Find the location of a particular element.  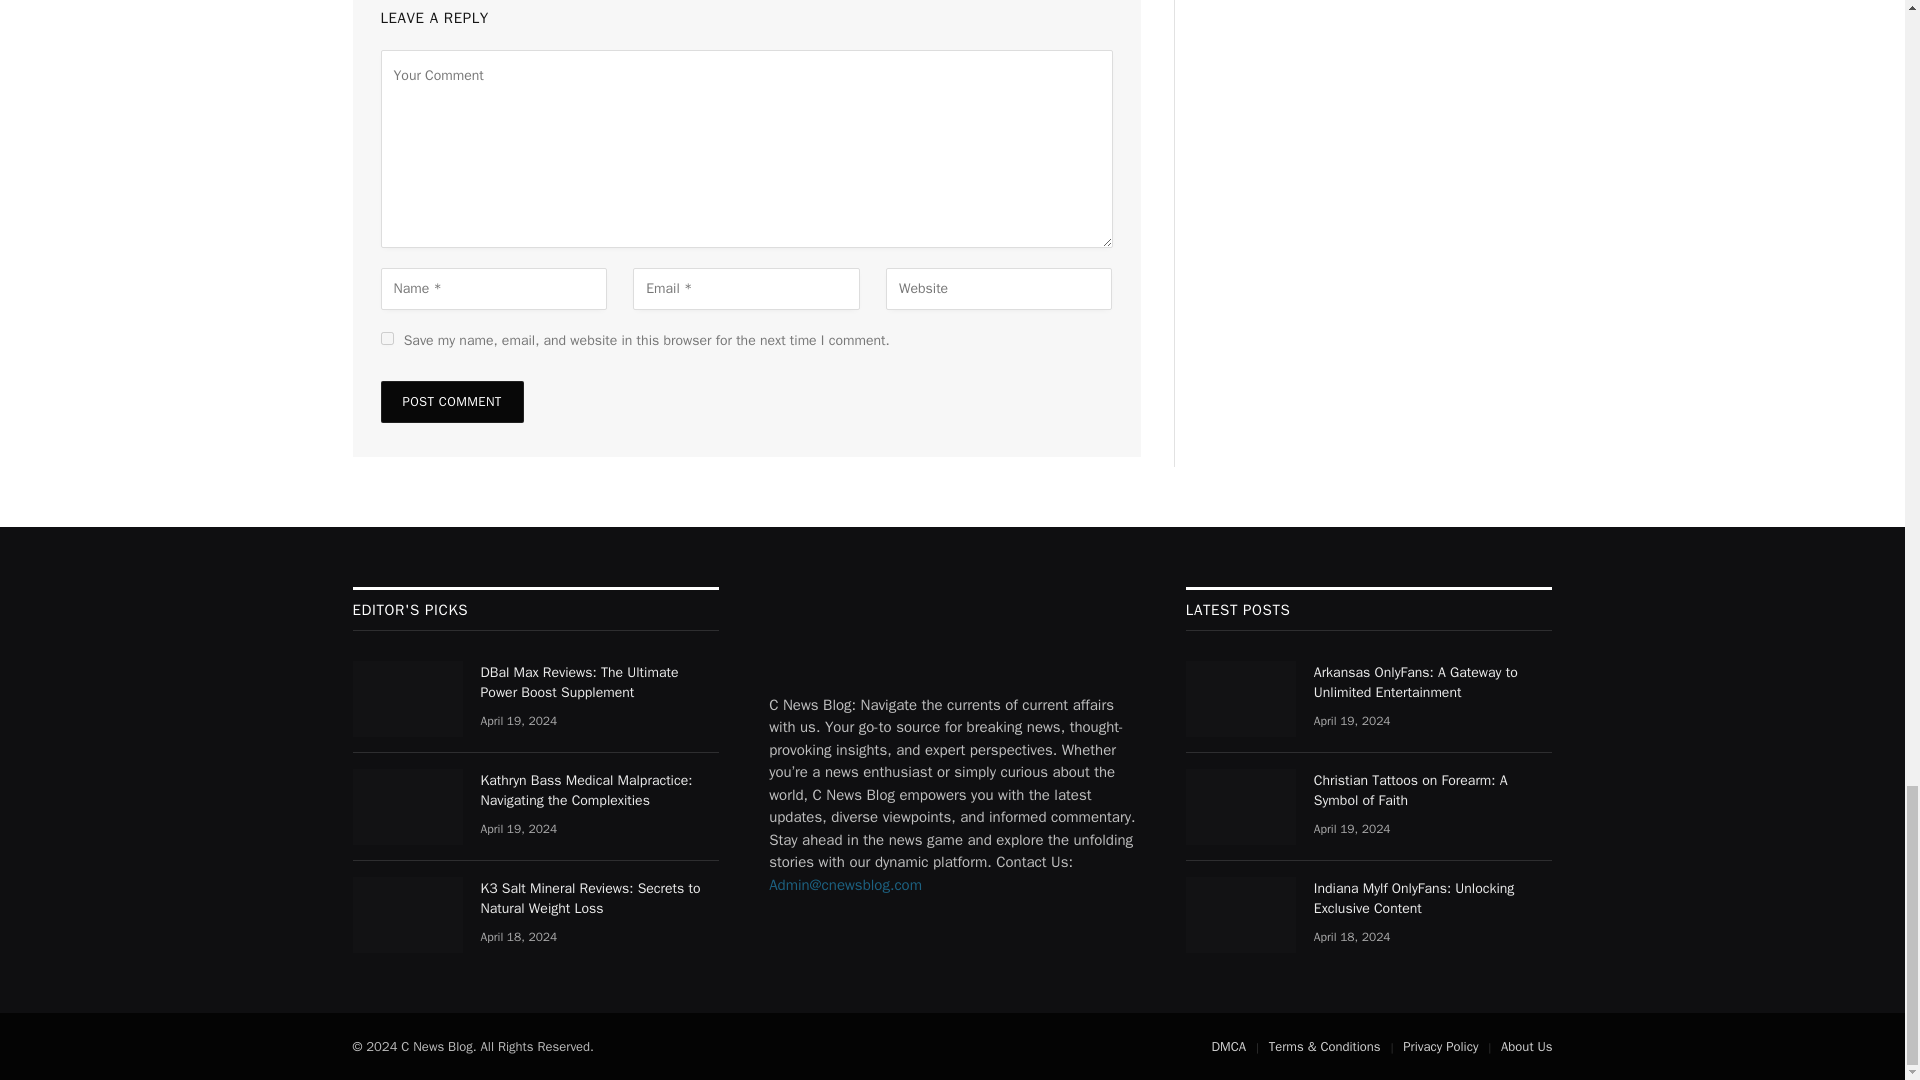

DBal Max Reviews: The Ultimate Power Boost Supplement is located at coordinates (406, 698).